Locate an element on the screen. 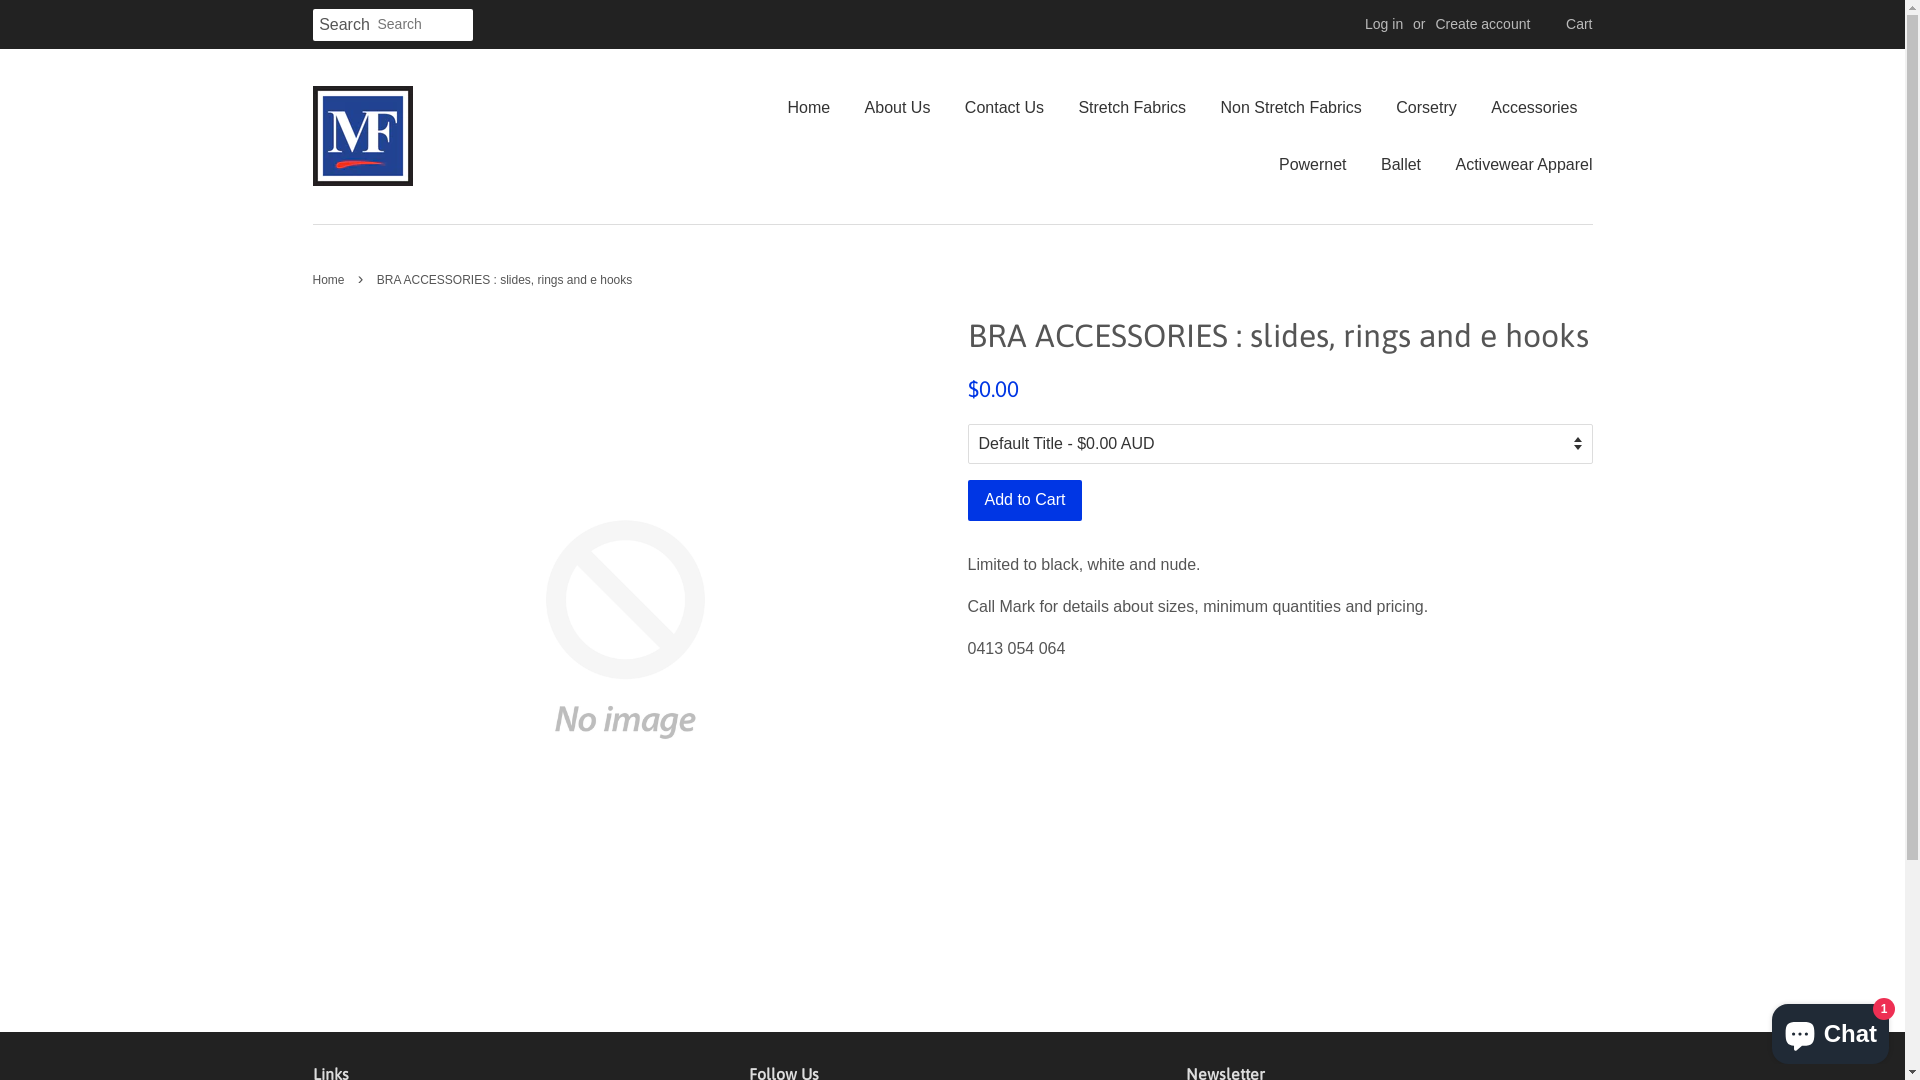 This screenshot has height=1080, width=1920. Activewear Apparel is located at coordinates (1516, 164).